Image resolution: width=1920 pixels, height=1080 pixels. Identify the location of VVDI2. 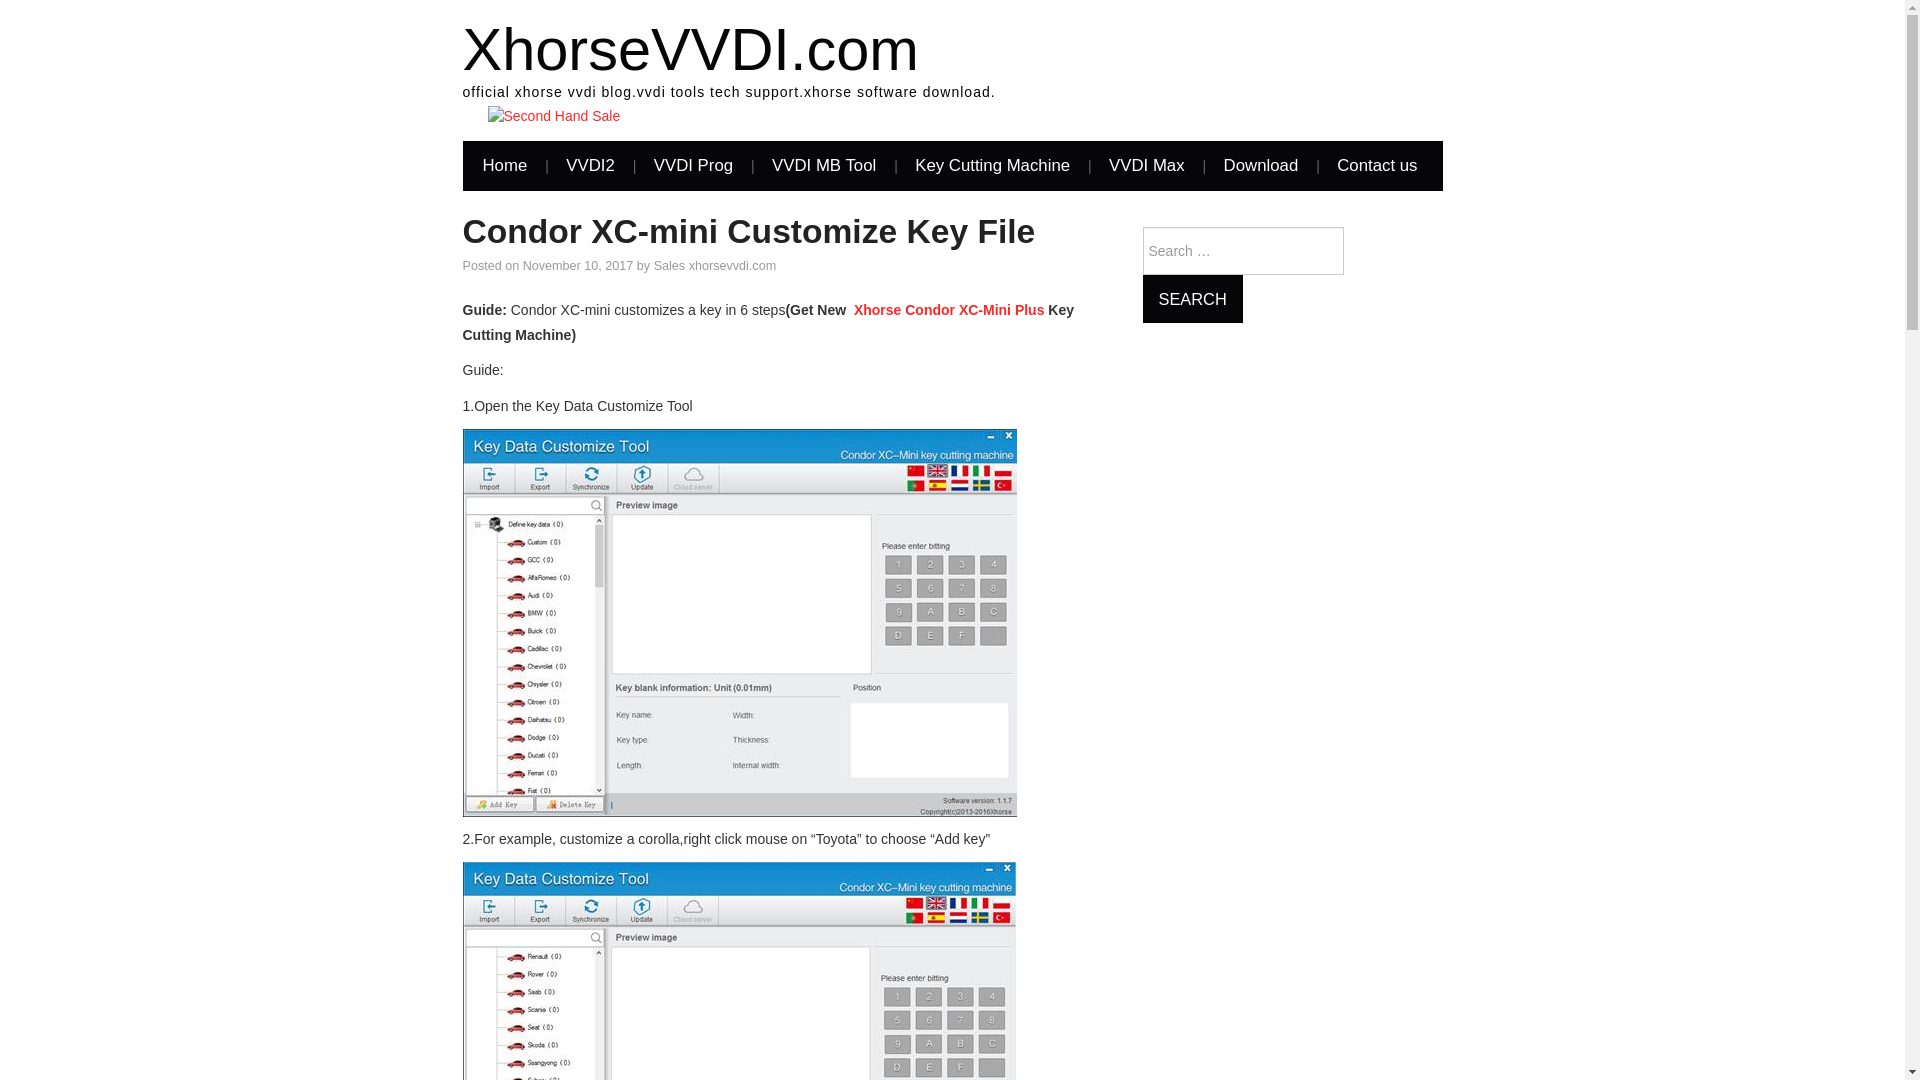
(590, 166).